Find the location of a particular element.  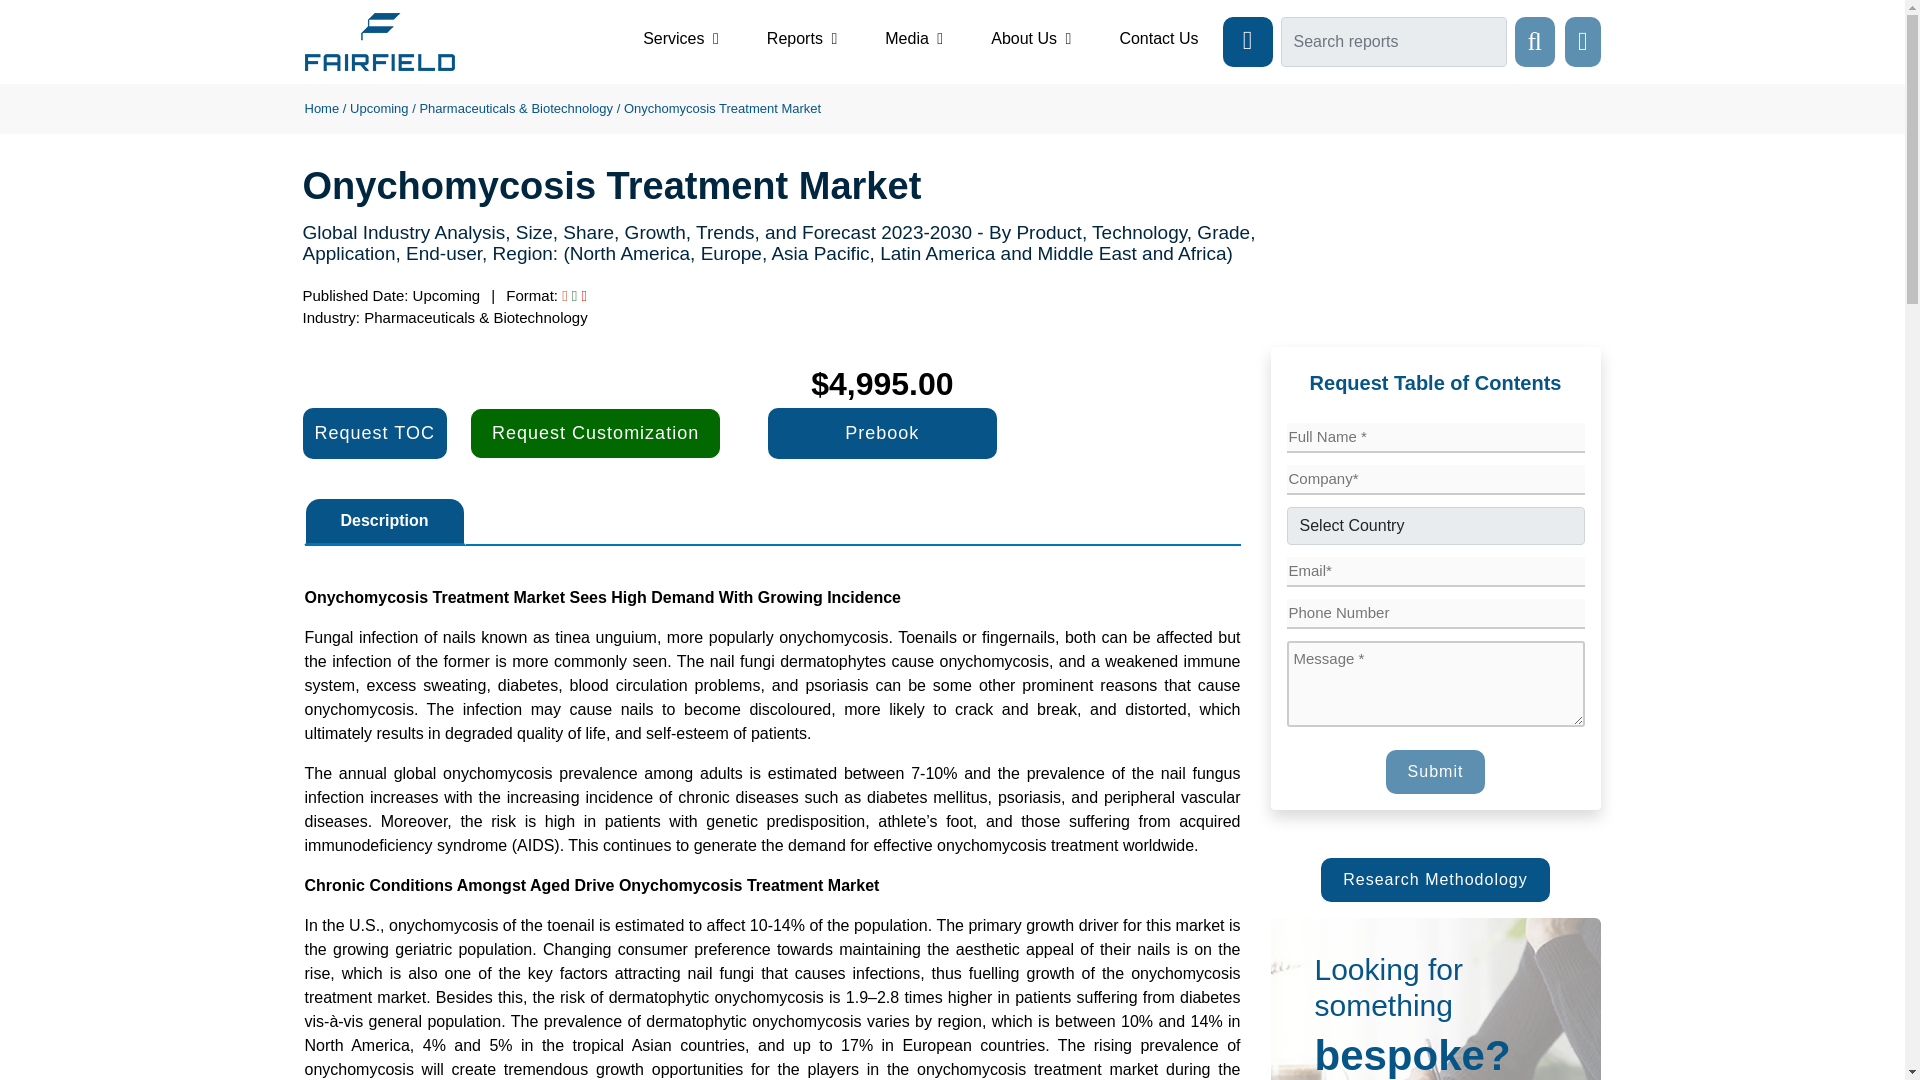

Prebook is located at coordinates (882, 434).